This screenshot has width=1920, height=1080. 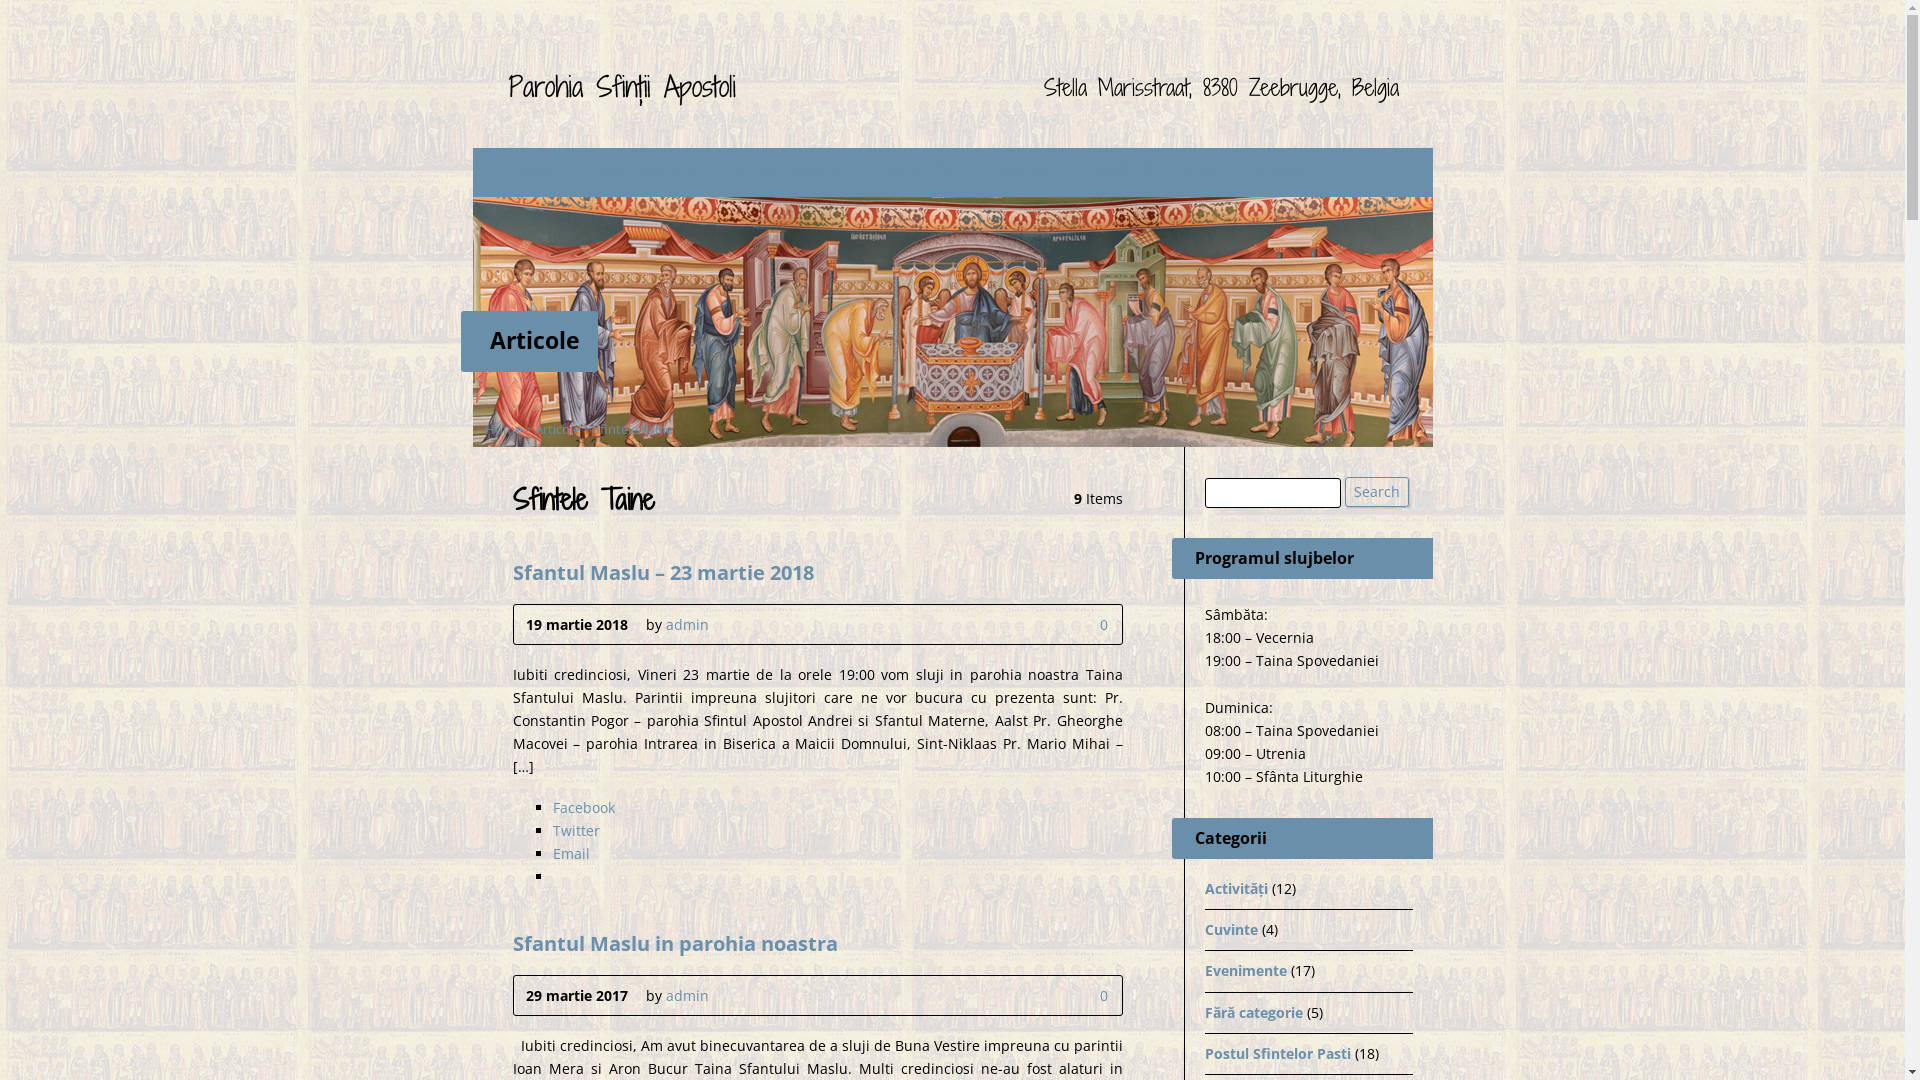 I want to click on Email, so click(x=570, y=854).